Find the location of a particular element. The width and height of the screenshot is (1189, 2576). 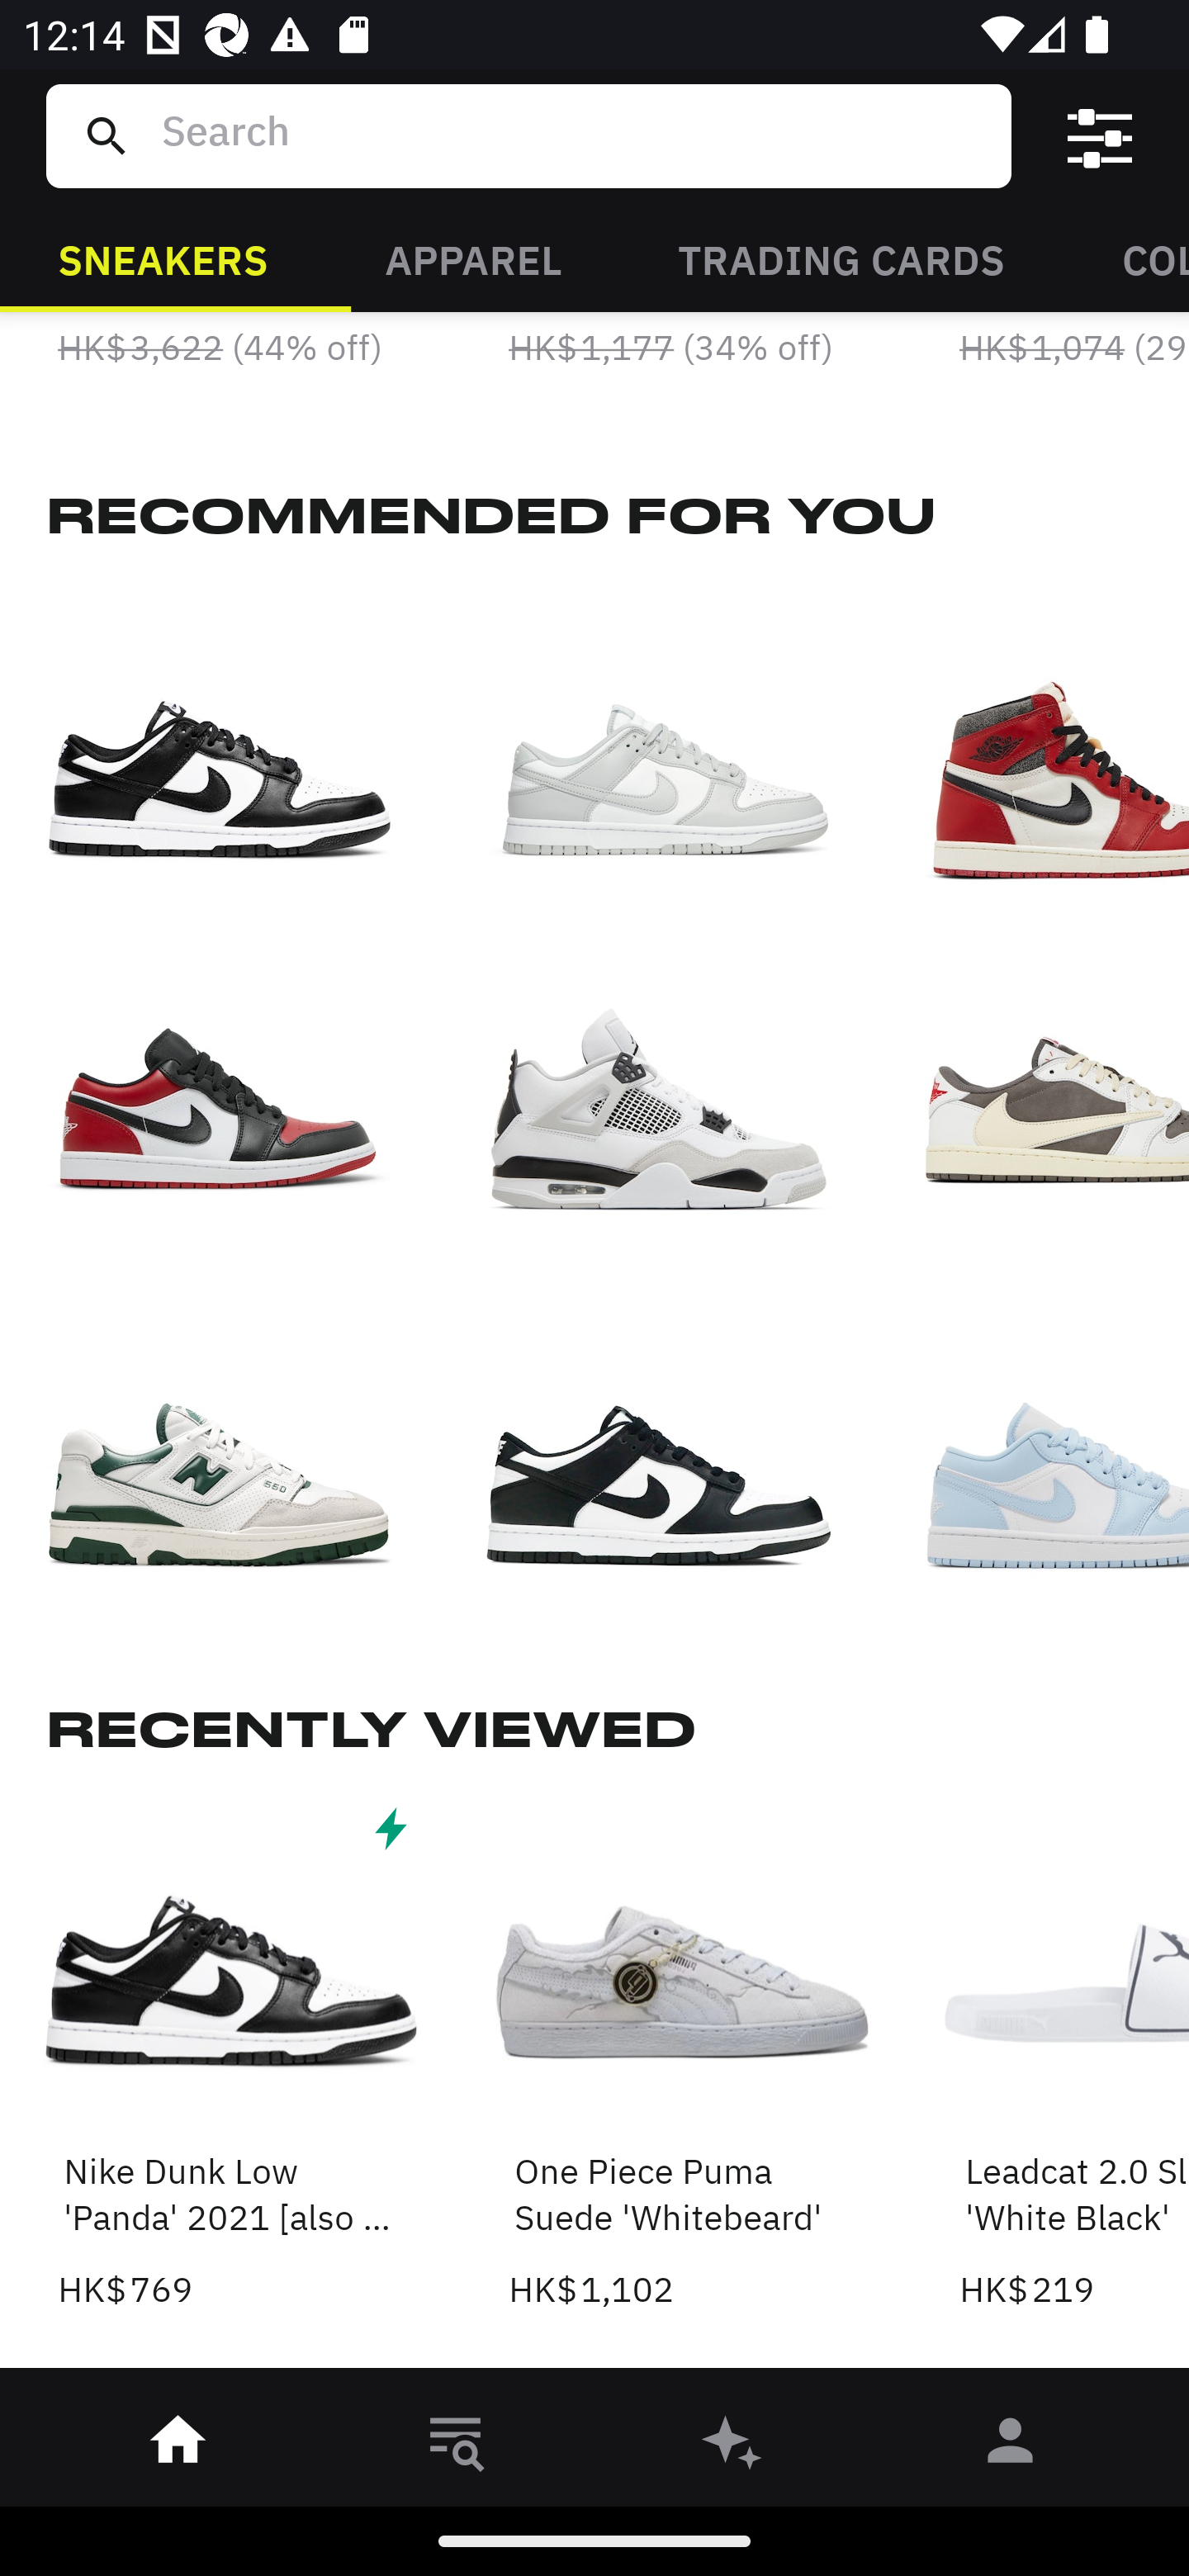

󱎸 is located at coordinates (456, 2446).